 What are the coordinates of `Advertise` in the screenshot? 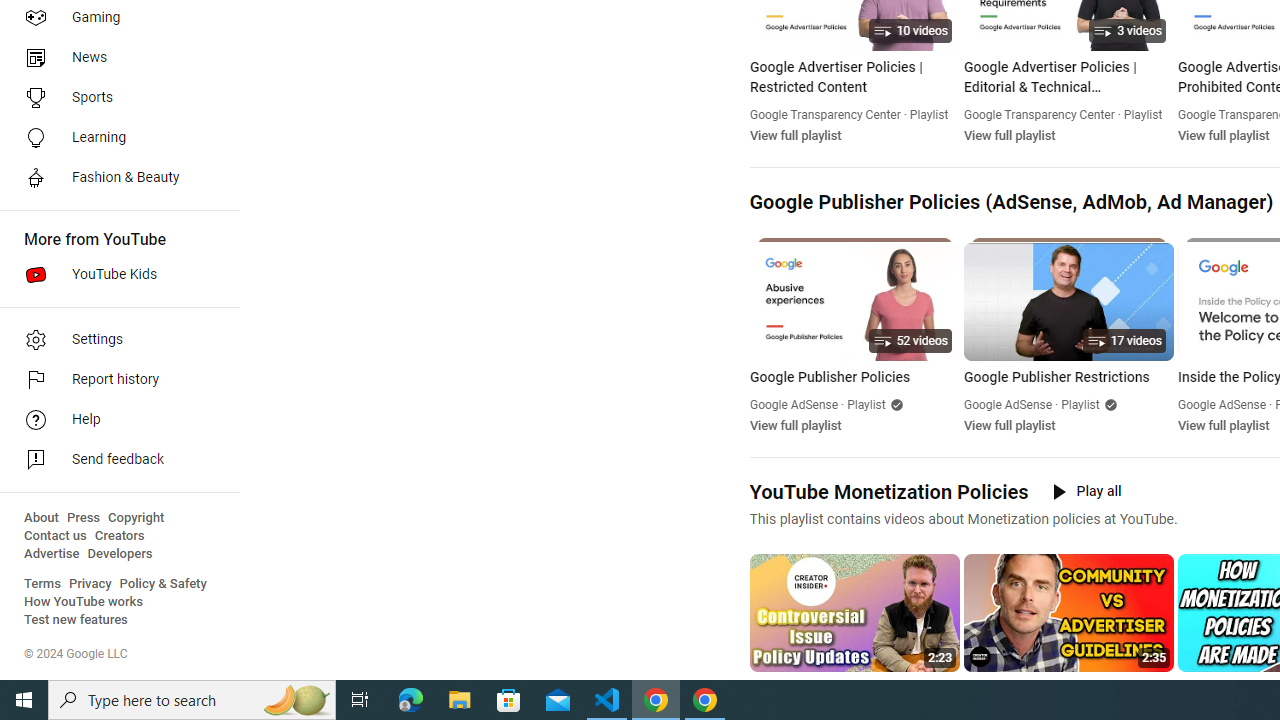 It's located at (52, 554).